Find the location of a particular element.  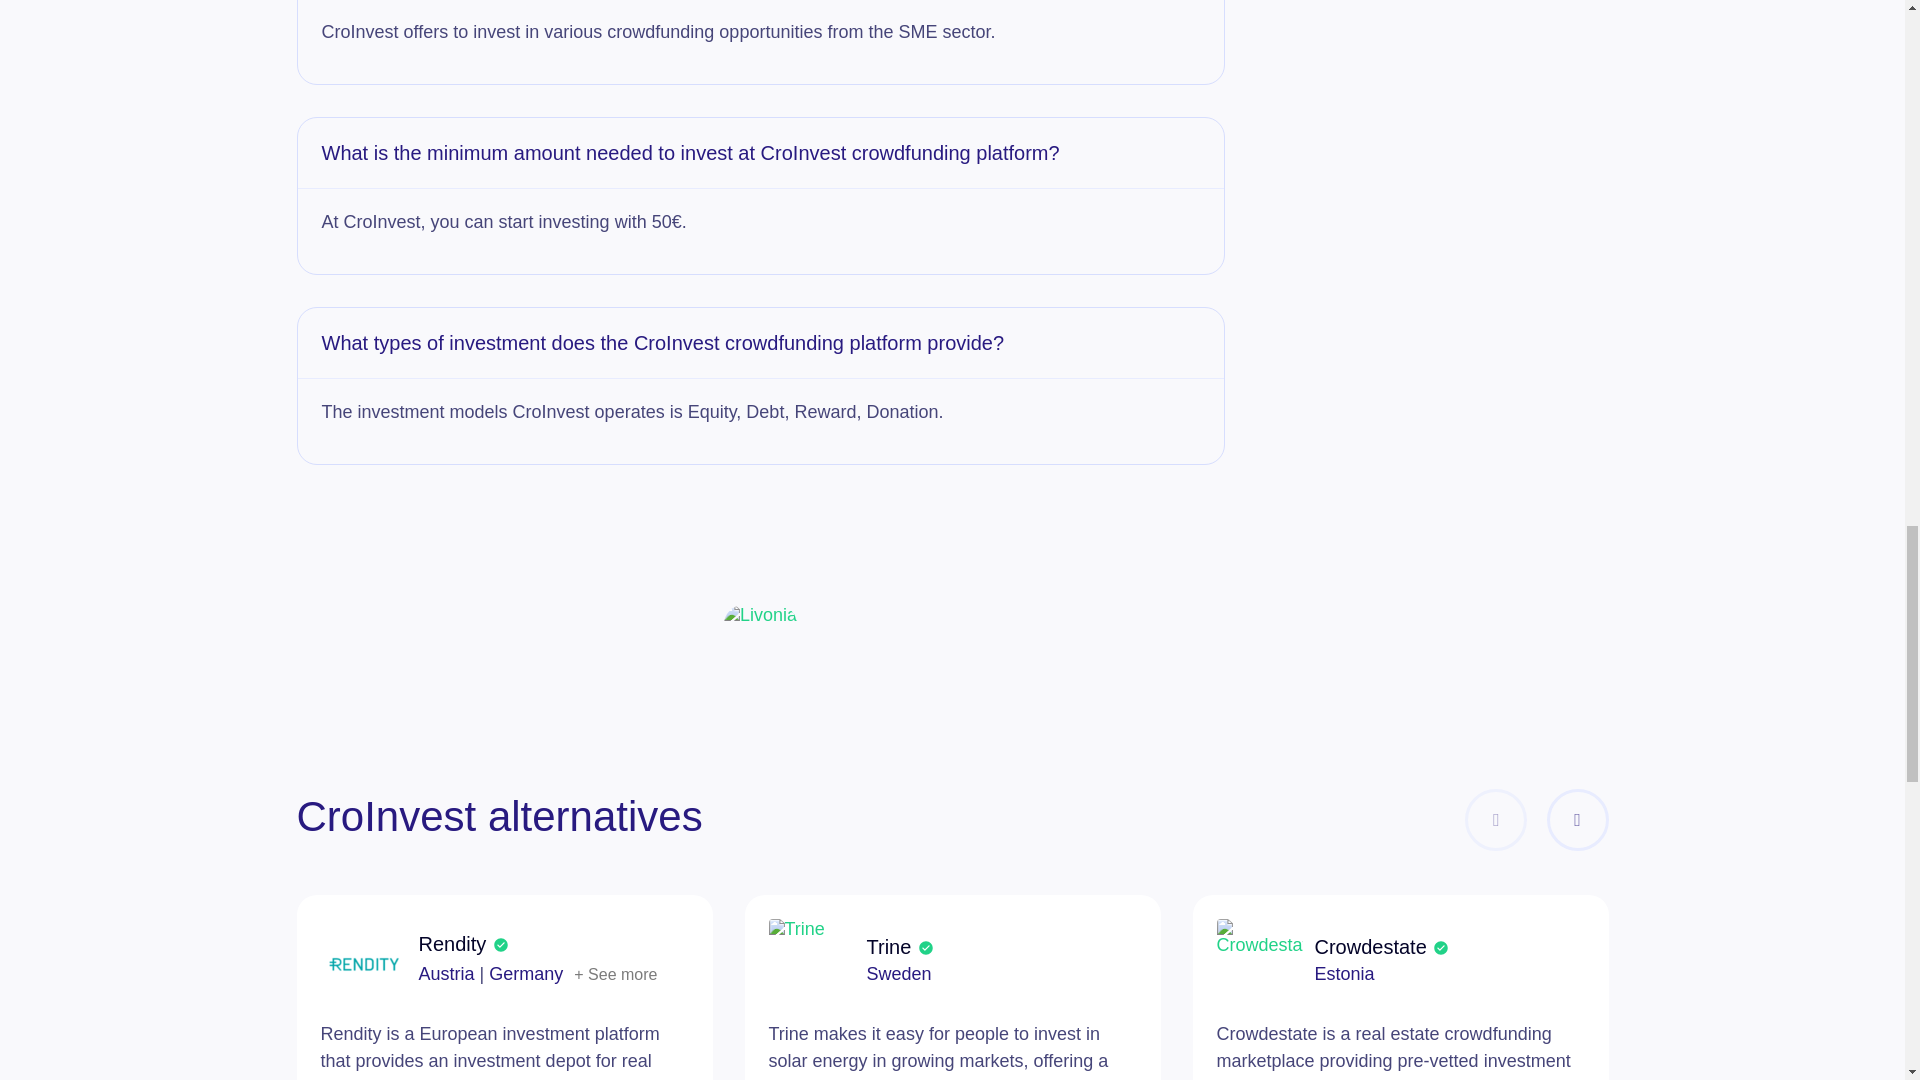

Verified platform is located at coordinates (500, 944).